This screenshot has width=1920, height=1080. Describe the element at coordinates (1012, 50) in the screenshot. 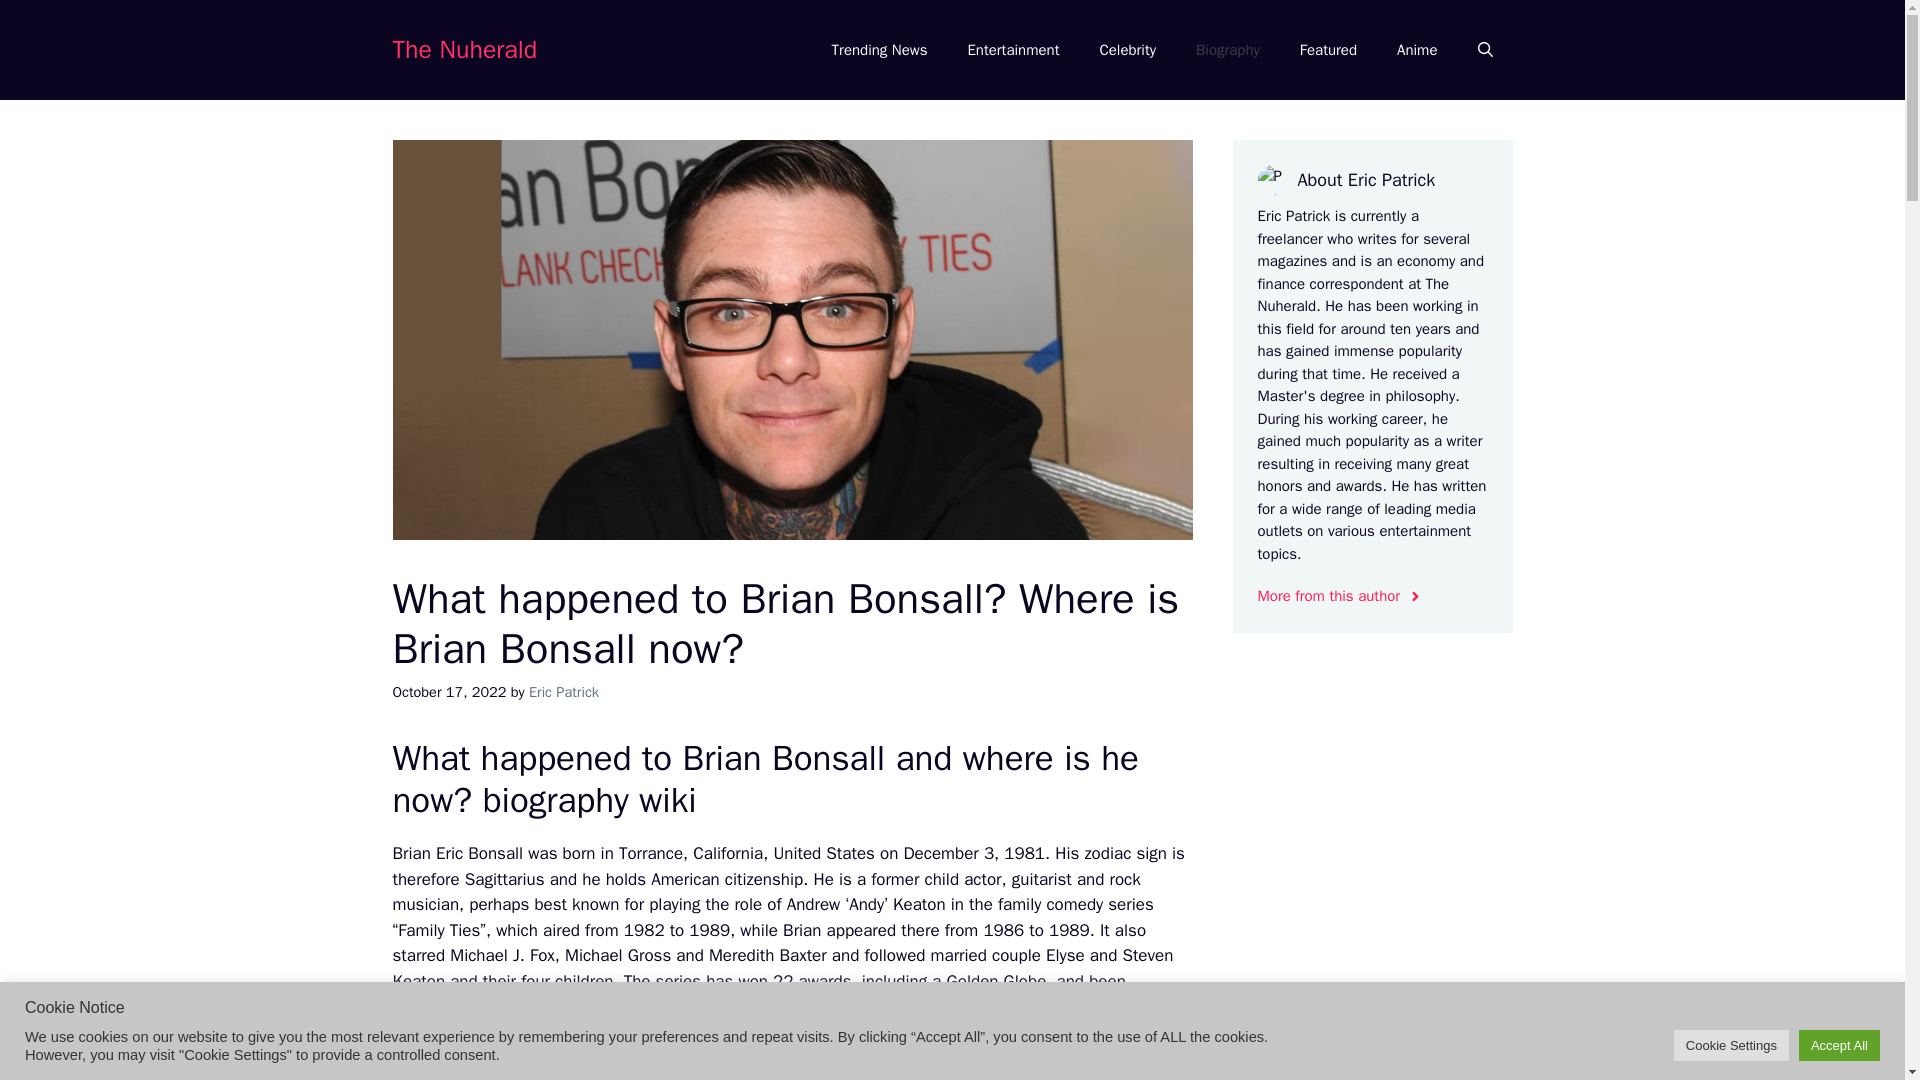

I see `Entertainment` at that location.